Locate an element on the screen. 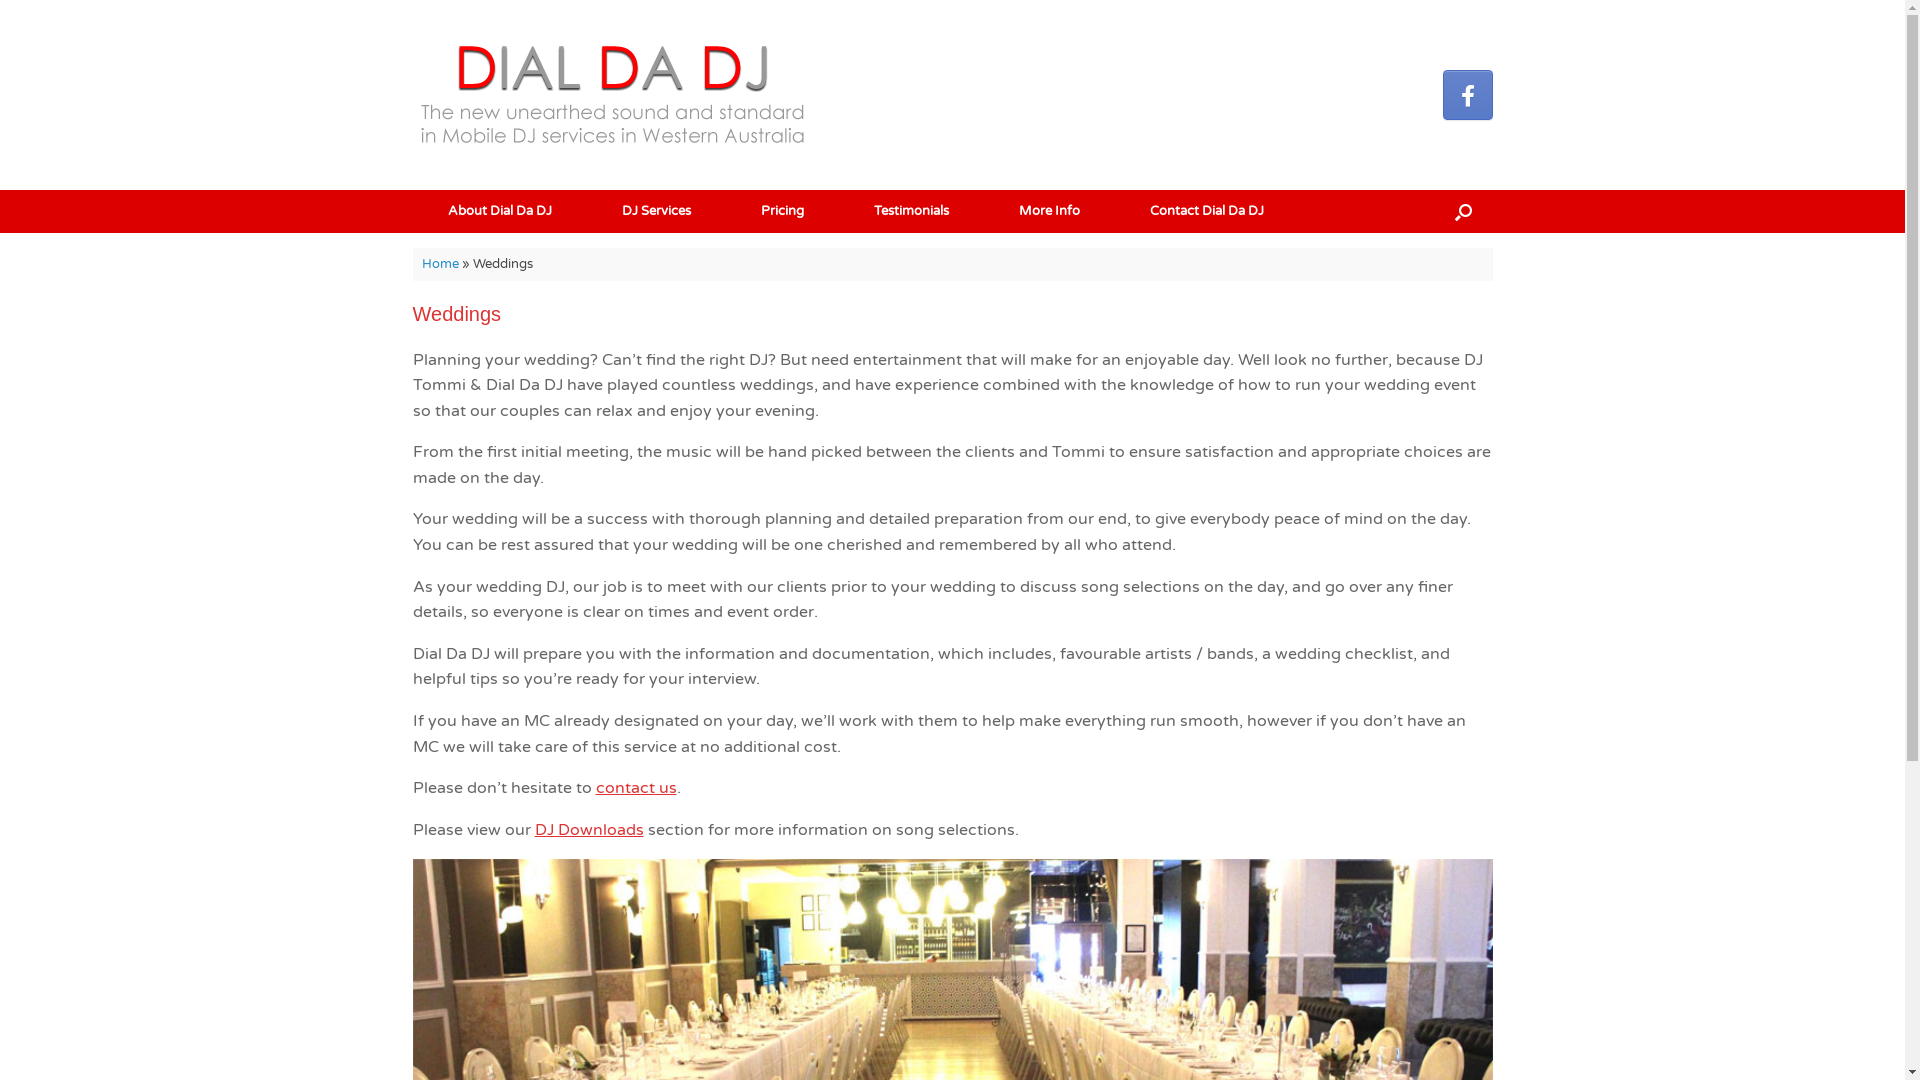 This screenshot has width=1920, height=1080. contact us is located at coordinates (636, 788).